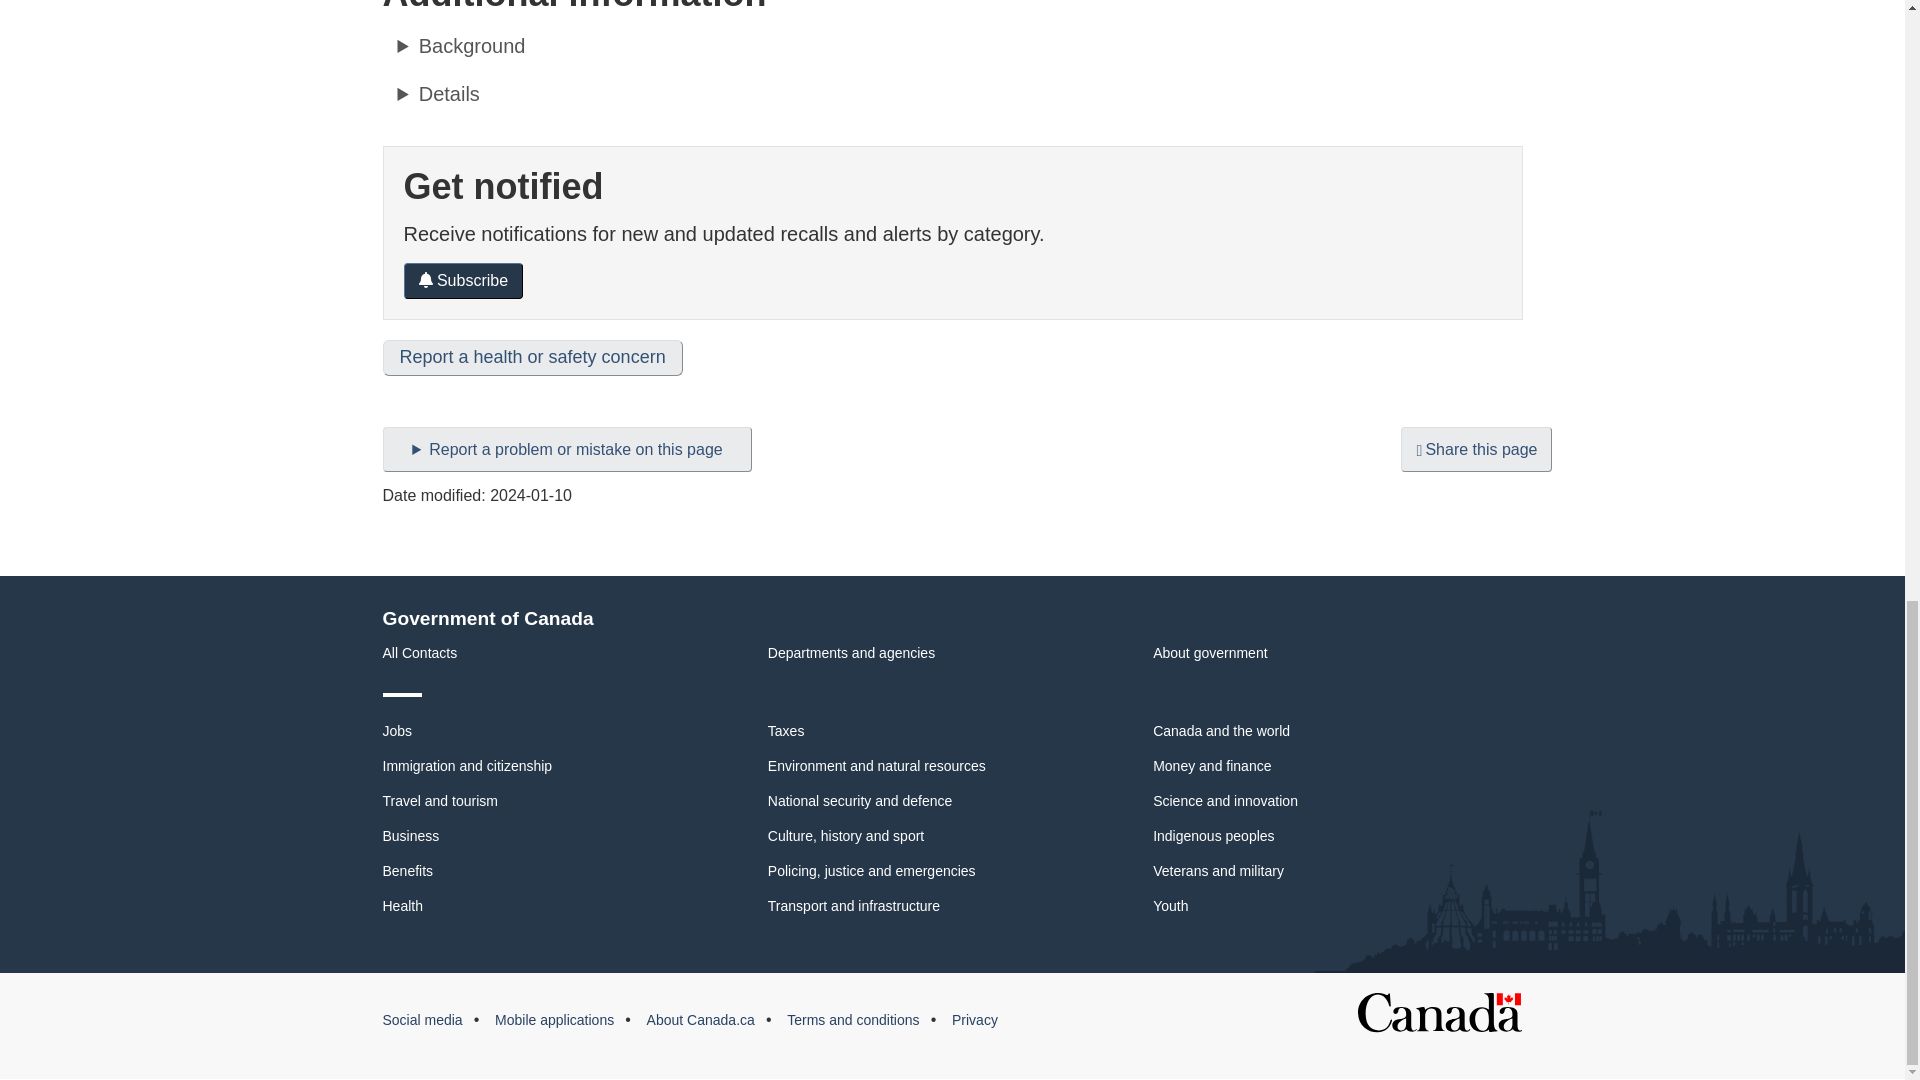  What do you see at coordinates (852, 652) in the screenshot?
I see `Departments and agencies section.` at bounding box center [852, 652].